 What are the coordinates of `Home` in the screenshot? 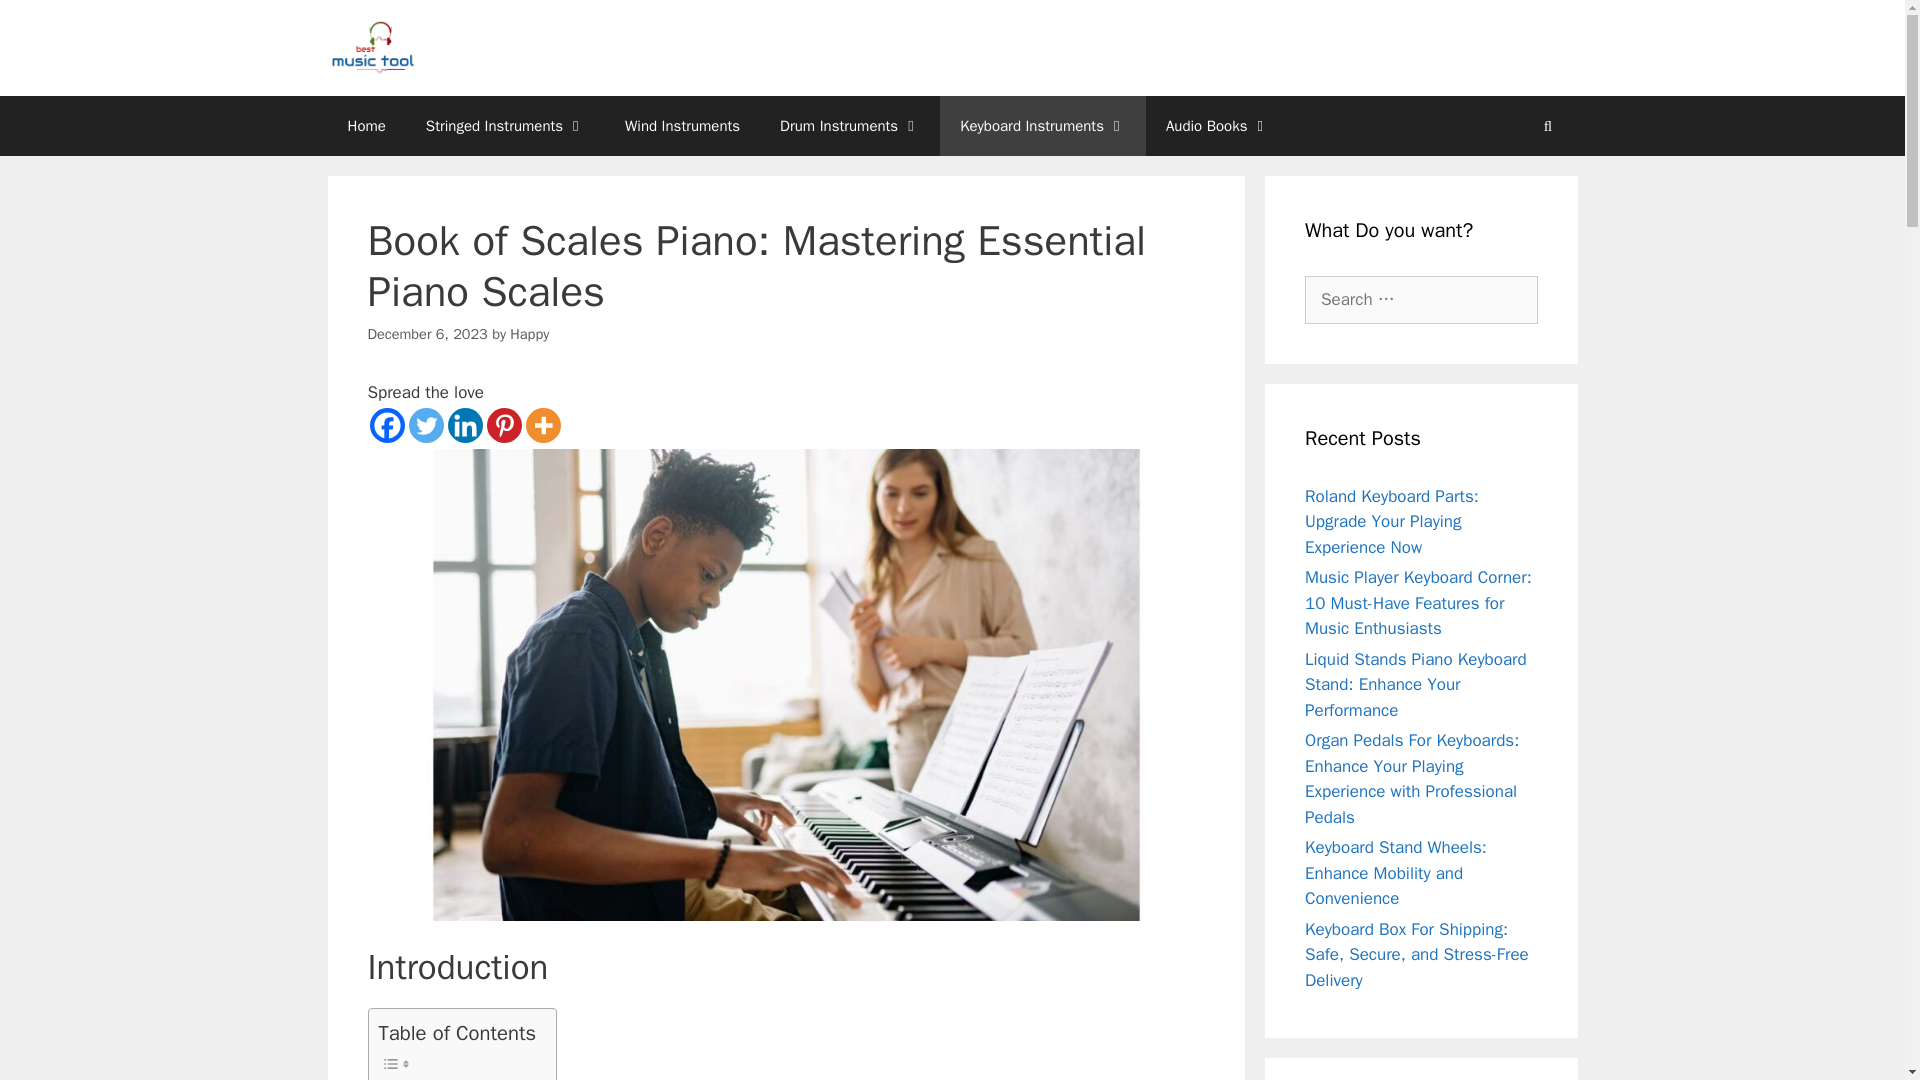 It's located at (366, 126).